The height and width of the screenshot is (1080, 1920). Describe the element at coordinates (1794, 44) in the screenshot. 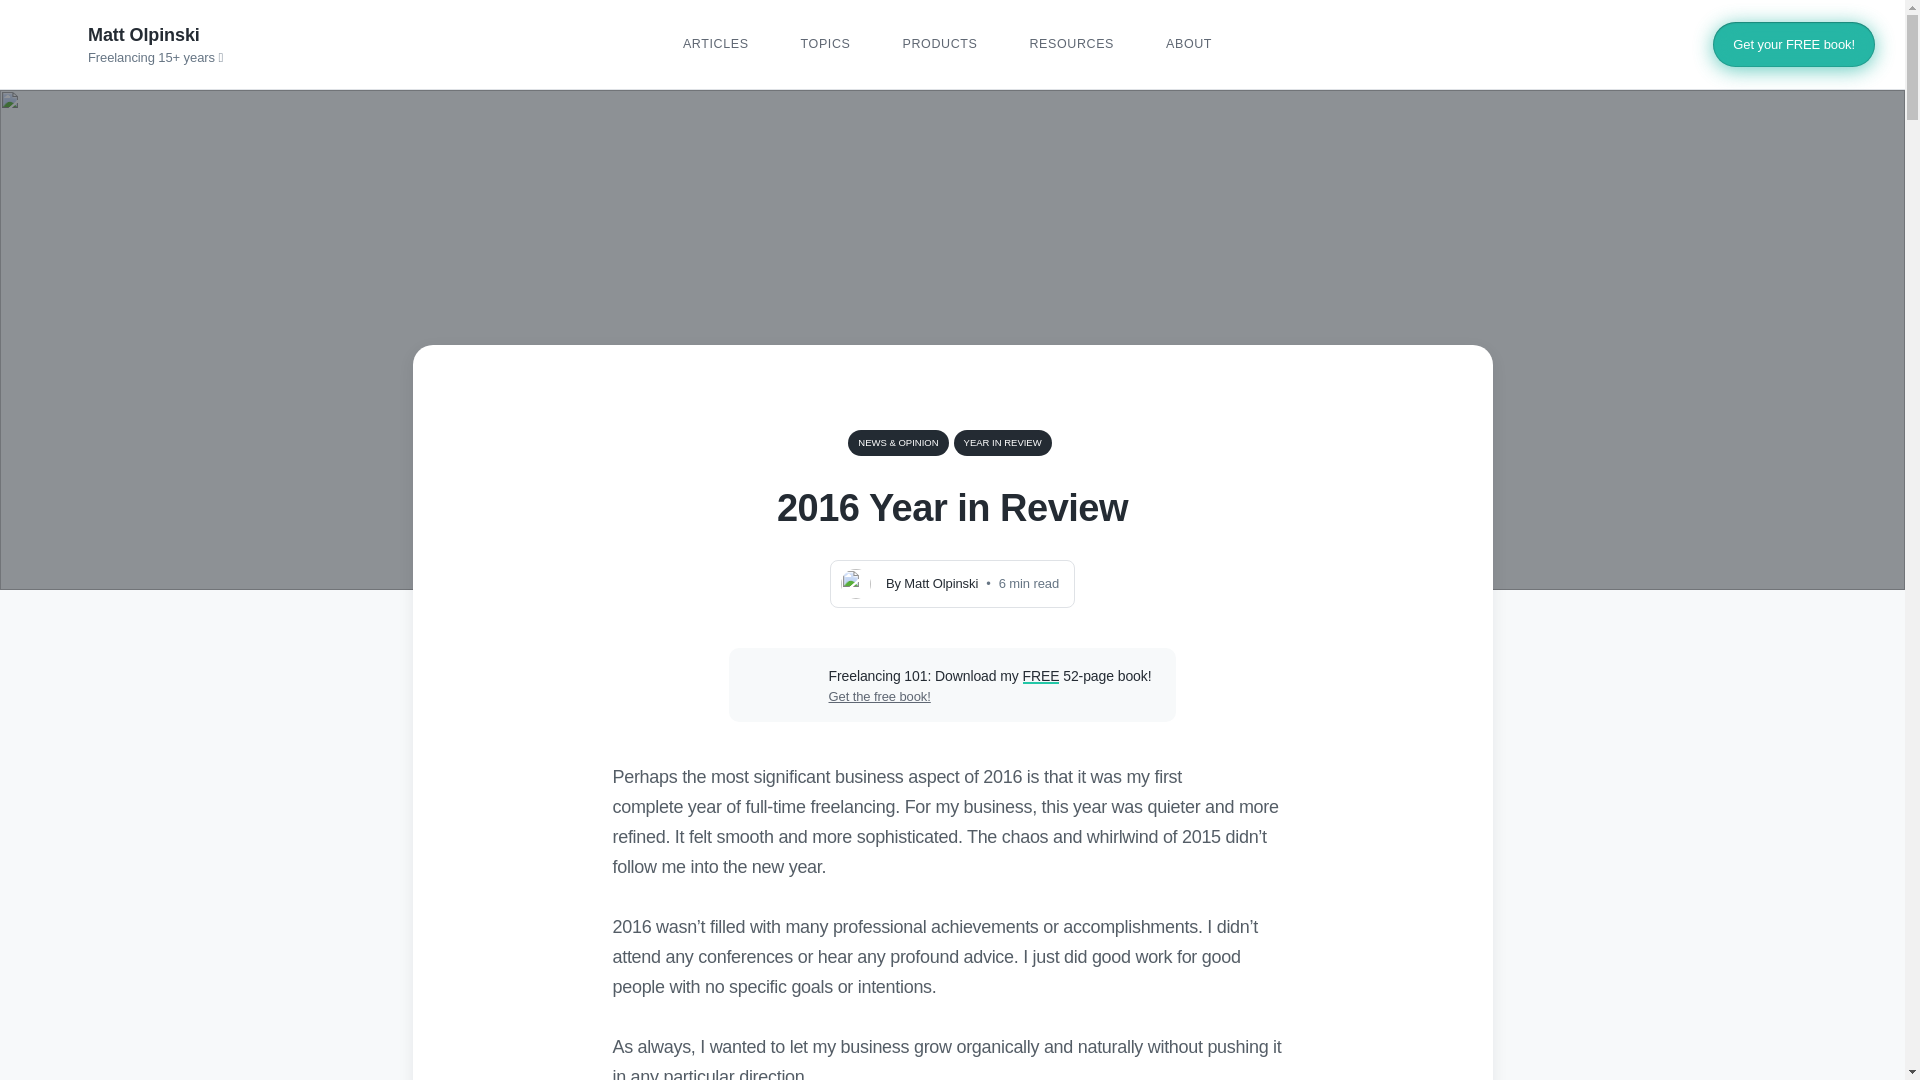

I see `Get your FREE book!` at that location.